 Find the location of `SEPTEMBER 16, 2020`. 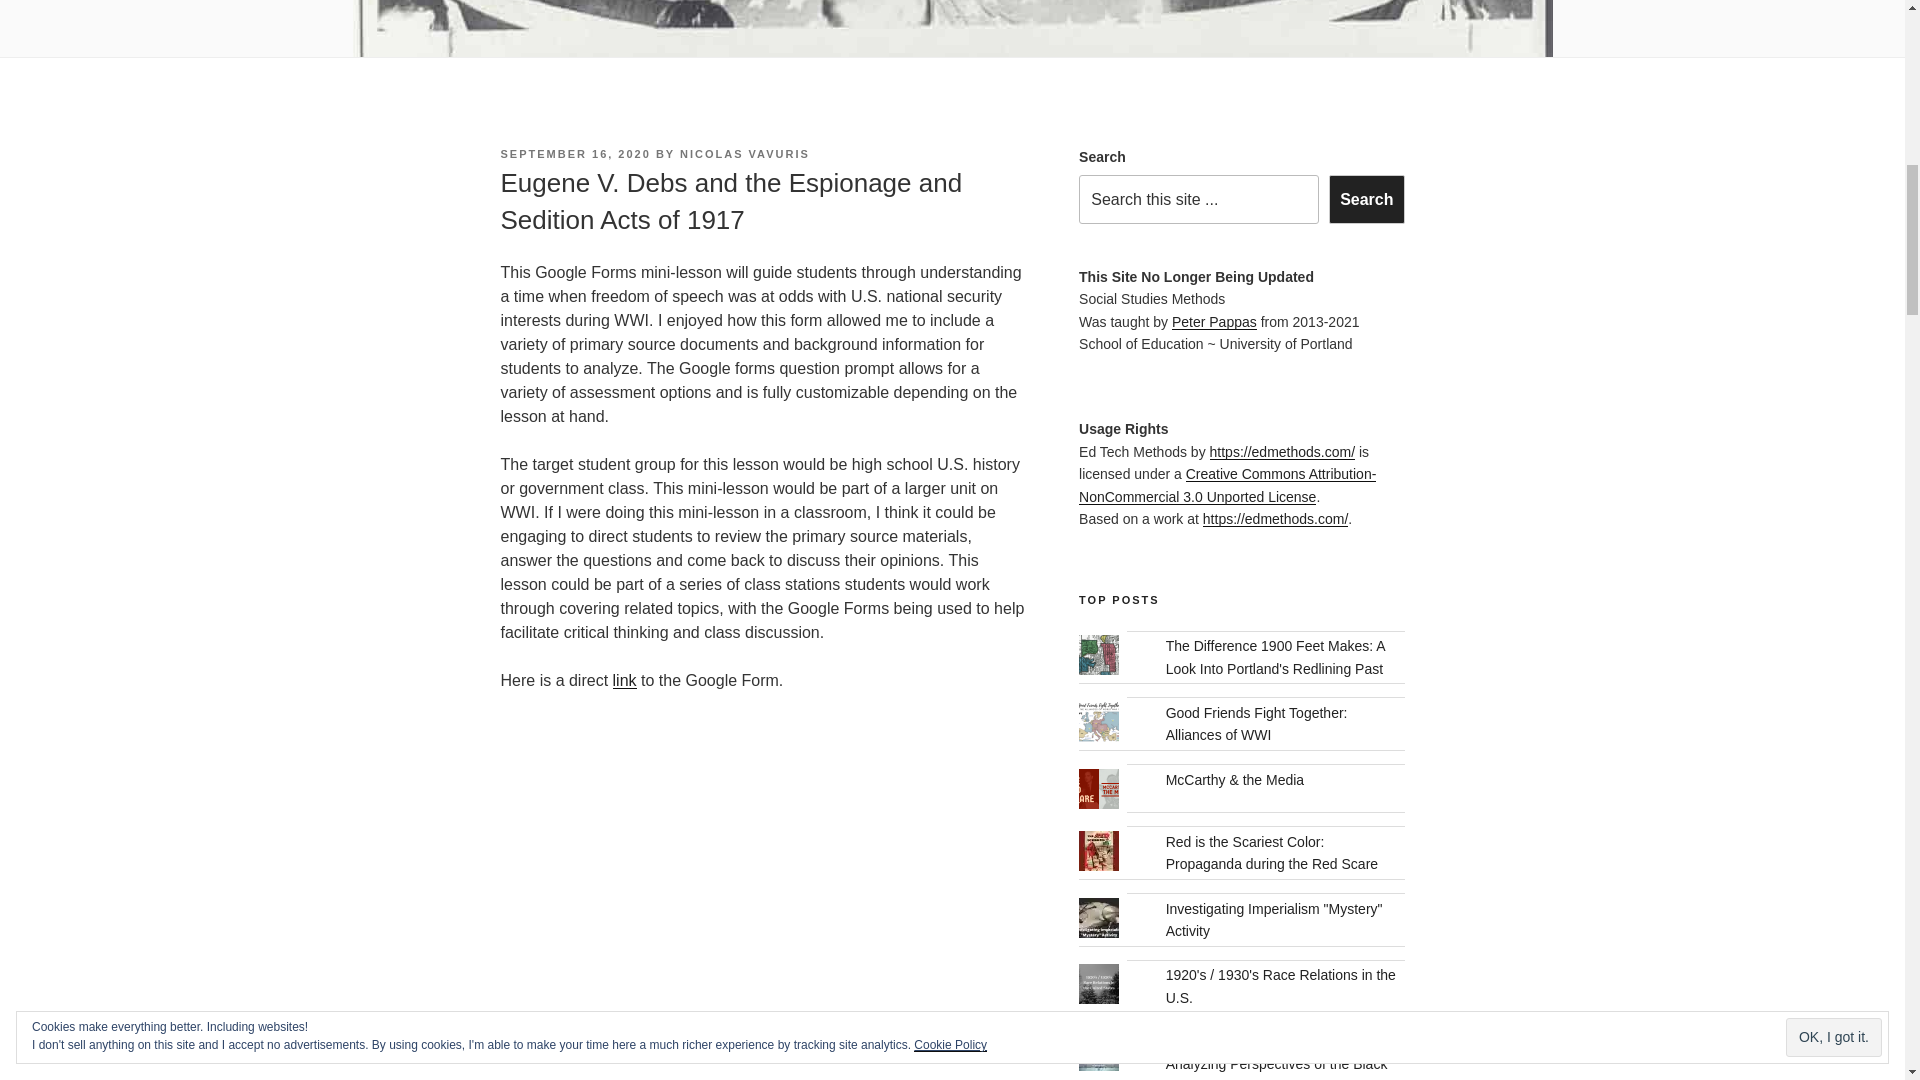

SEPTEMBER 16, 2020 is located at coordinates (574, 153).